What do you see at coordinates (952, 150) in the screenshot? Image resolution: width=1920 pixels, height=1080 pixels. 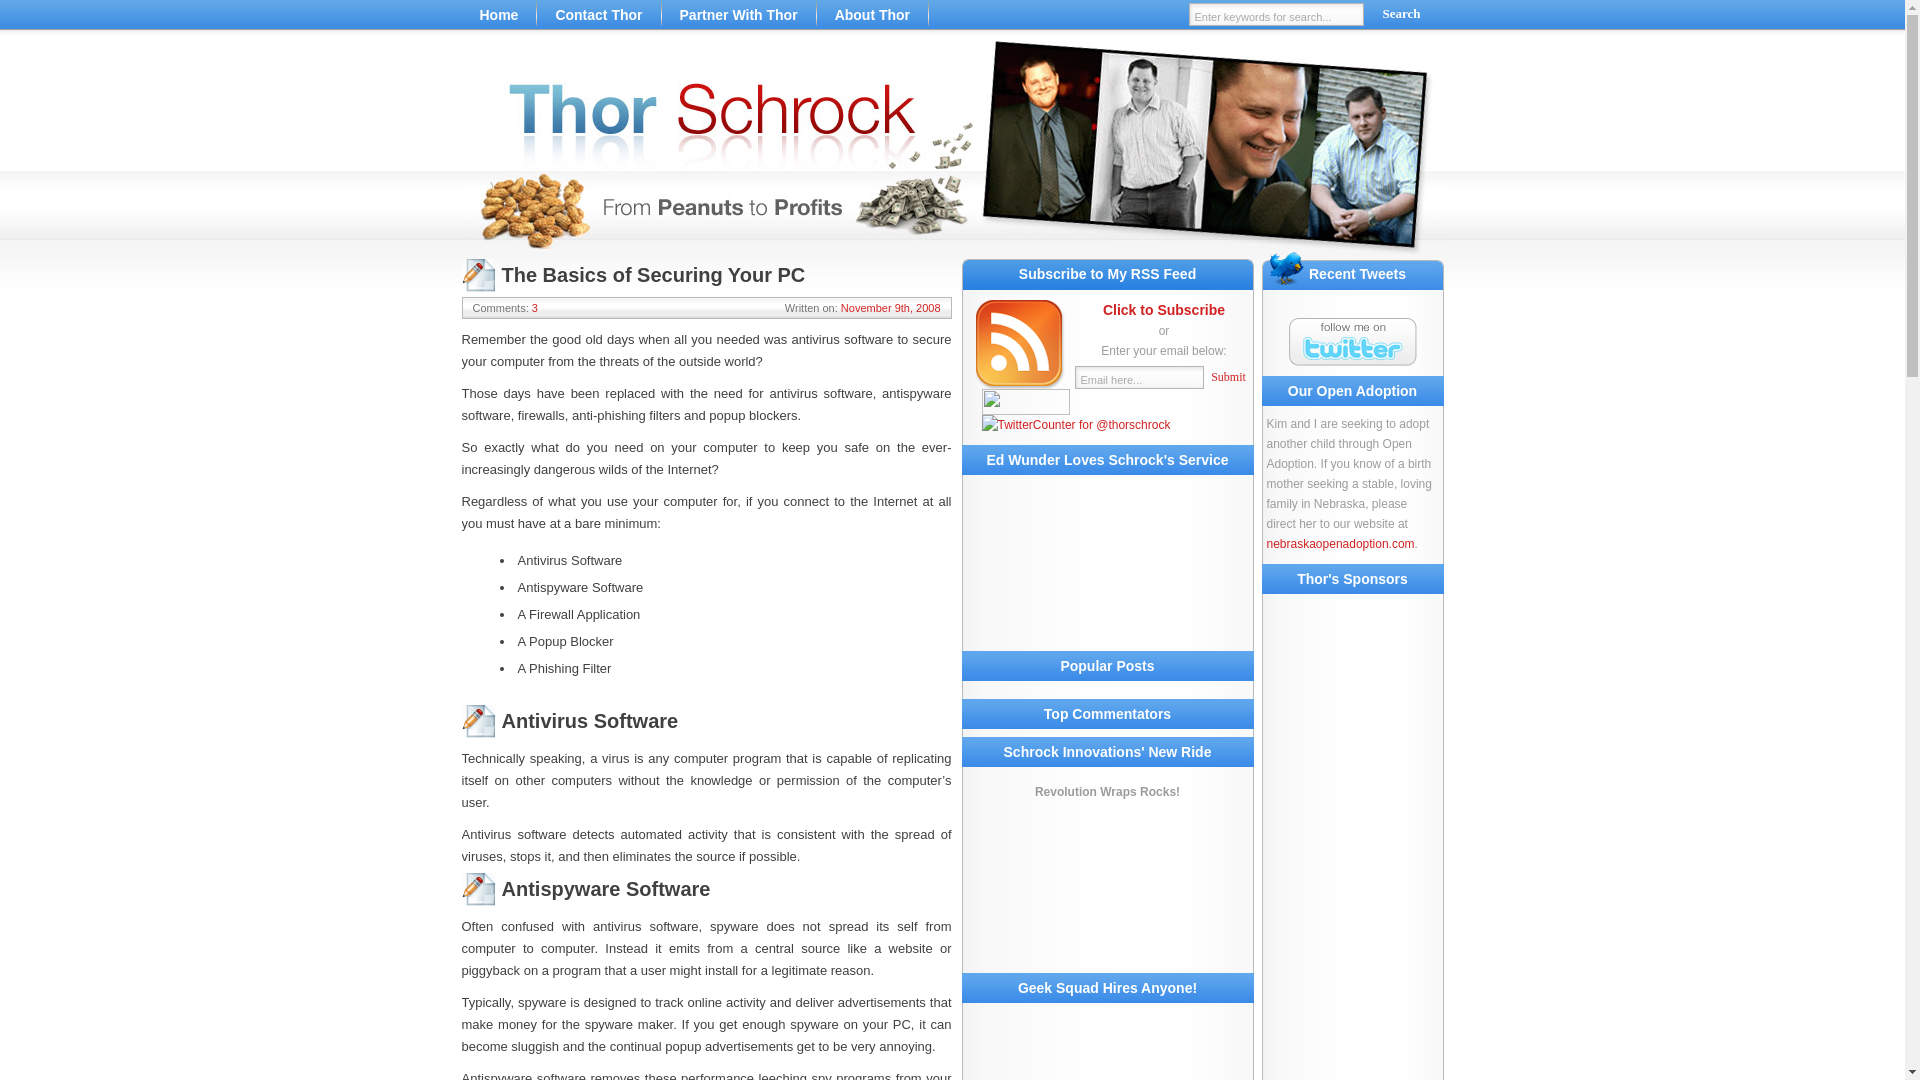 I see `Peanuts to Profits With Thor Schrock` at bounding box center [952, 150].